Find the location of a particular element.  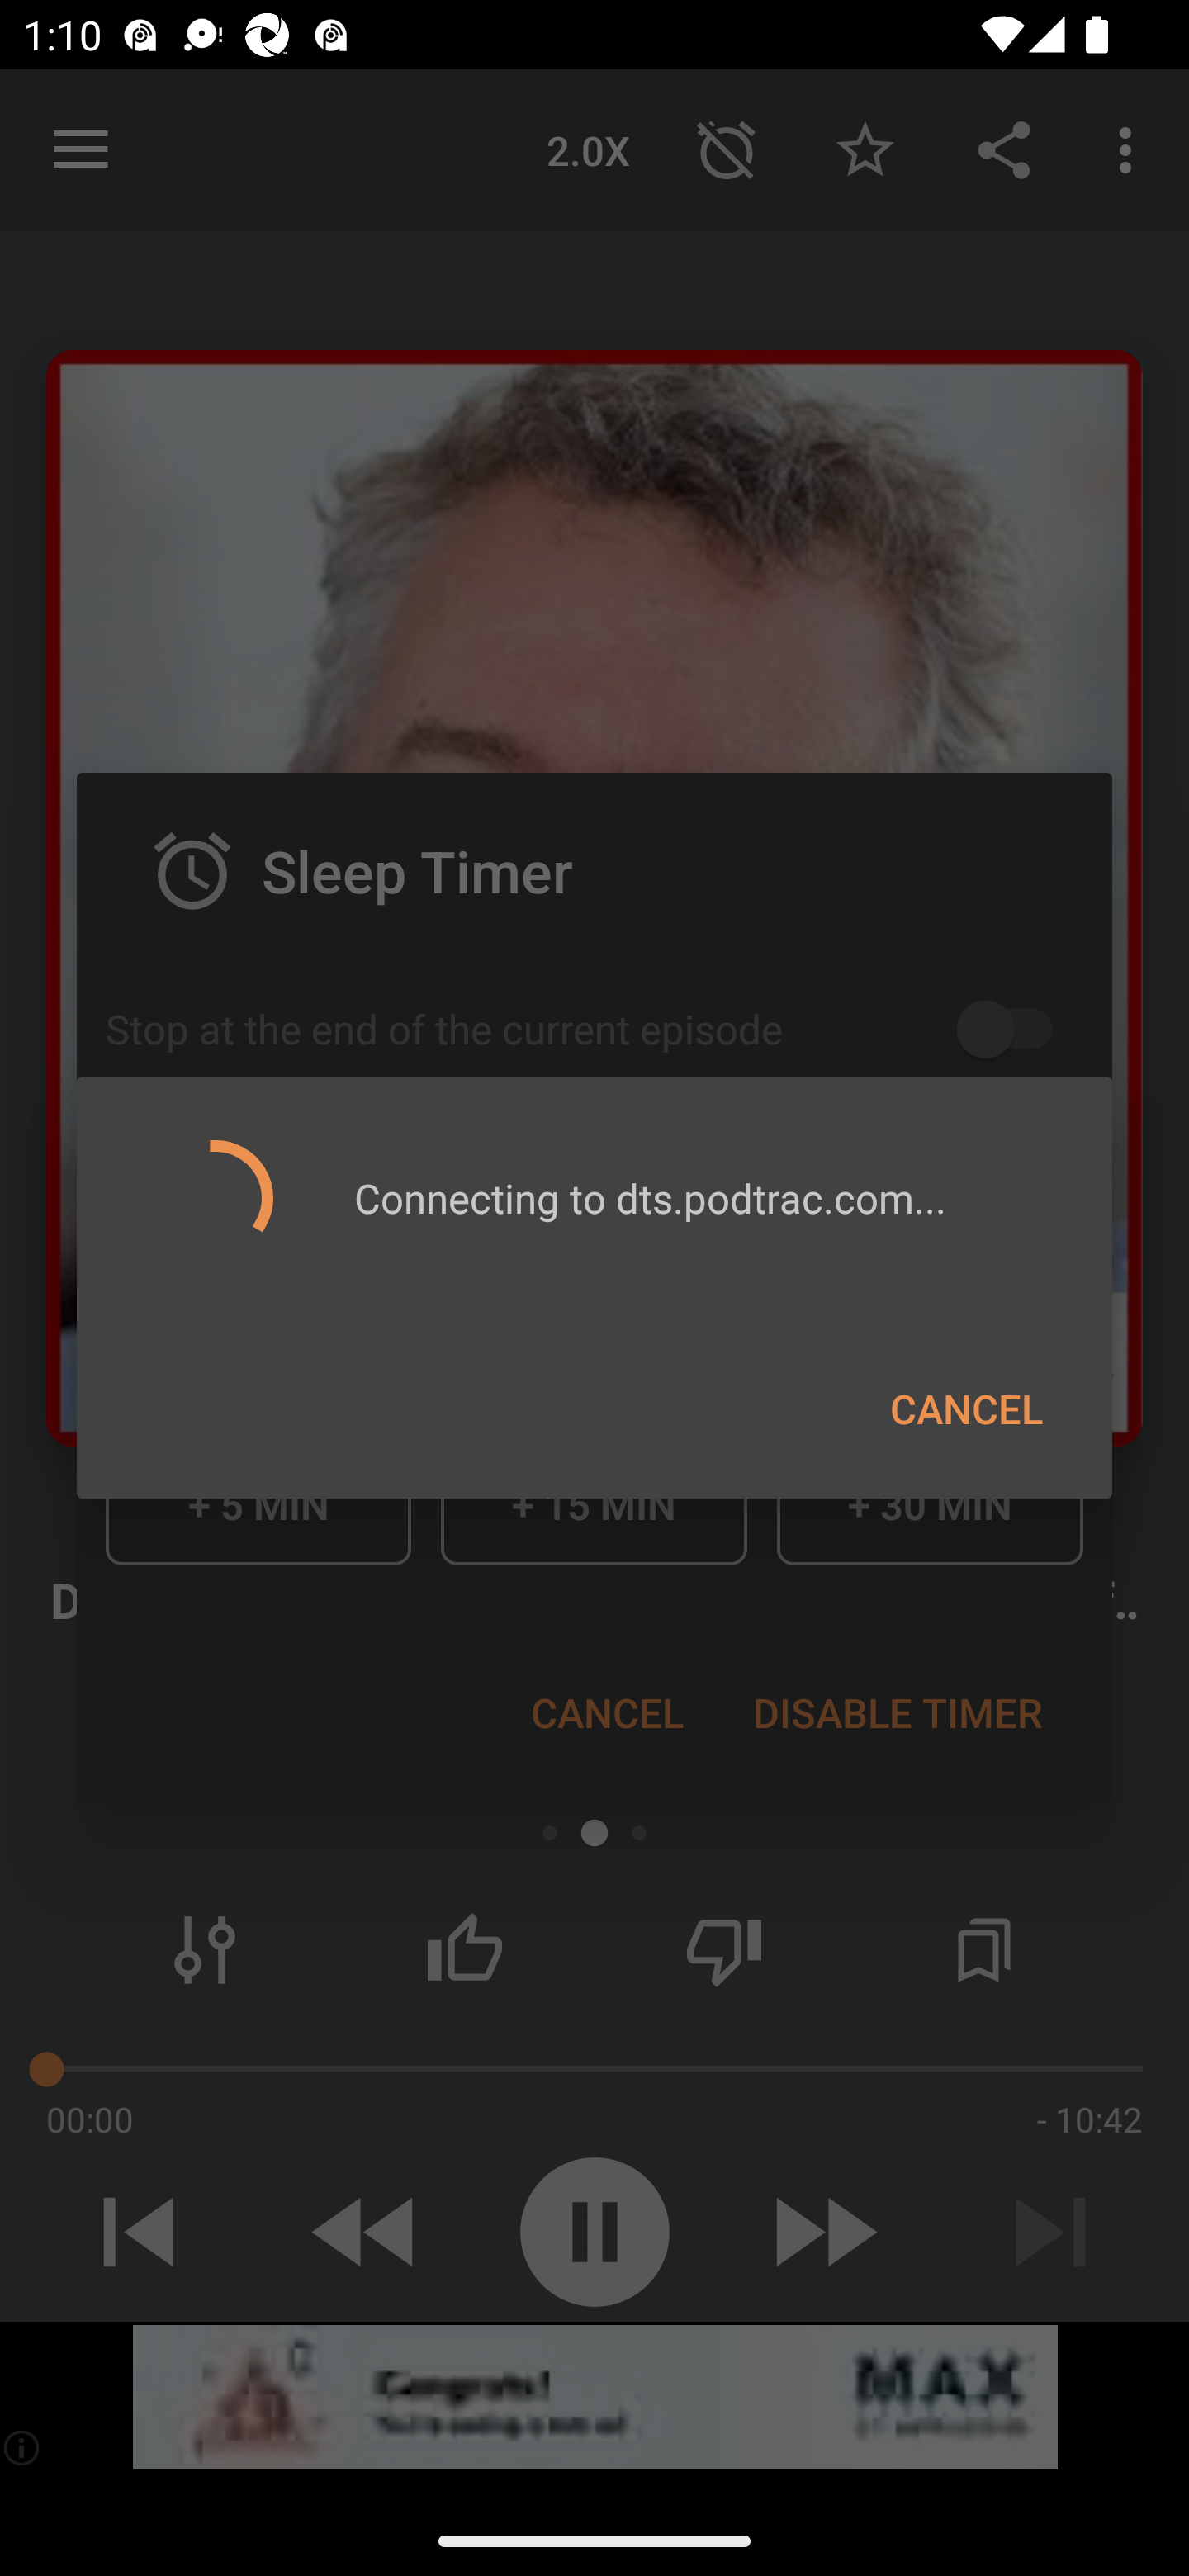

CANCEL is located at coordinates (966, 1409).